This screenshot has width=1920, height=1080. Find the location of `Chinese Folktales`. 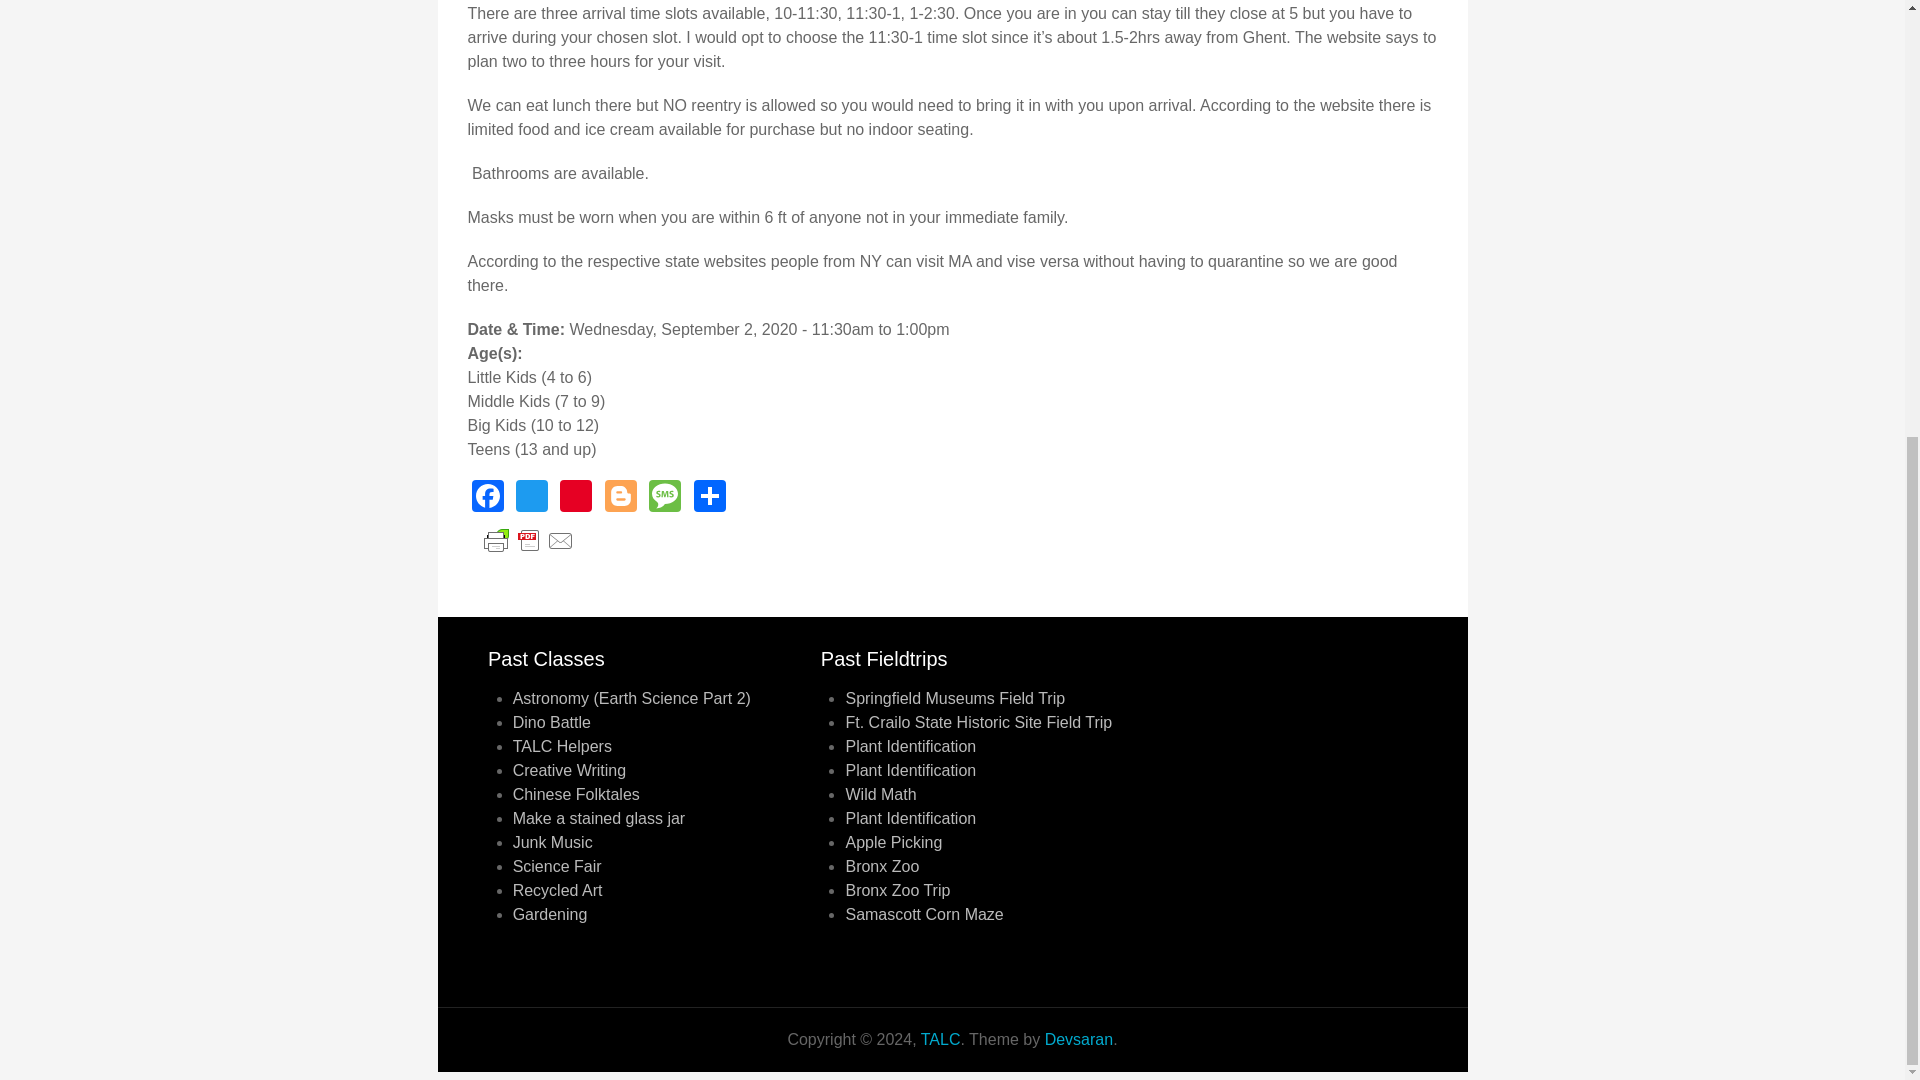

Chinese Folktales is located at coordinates (576, 794).